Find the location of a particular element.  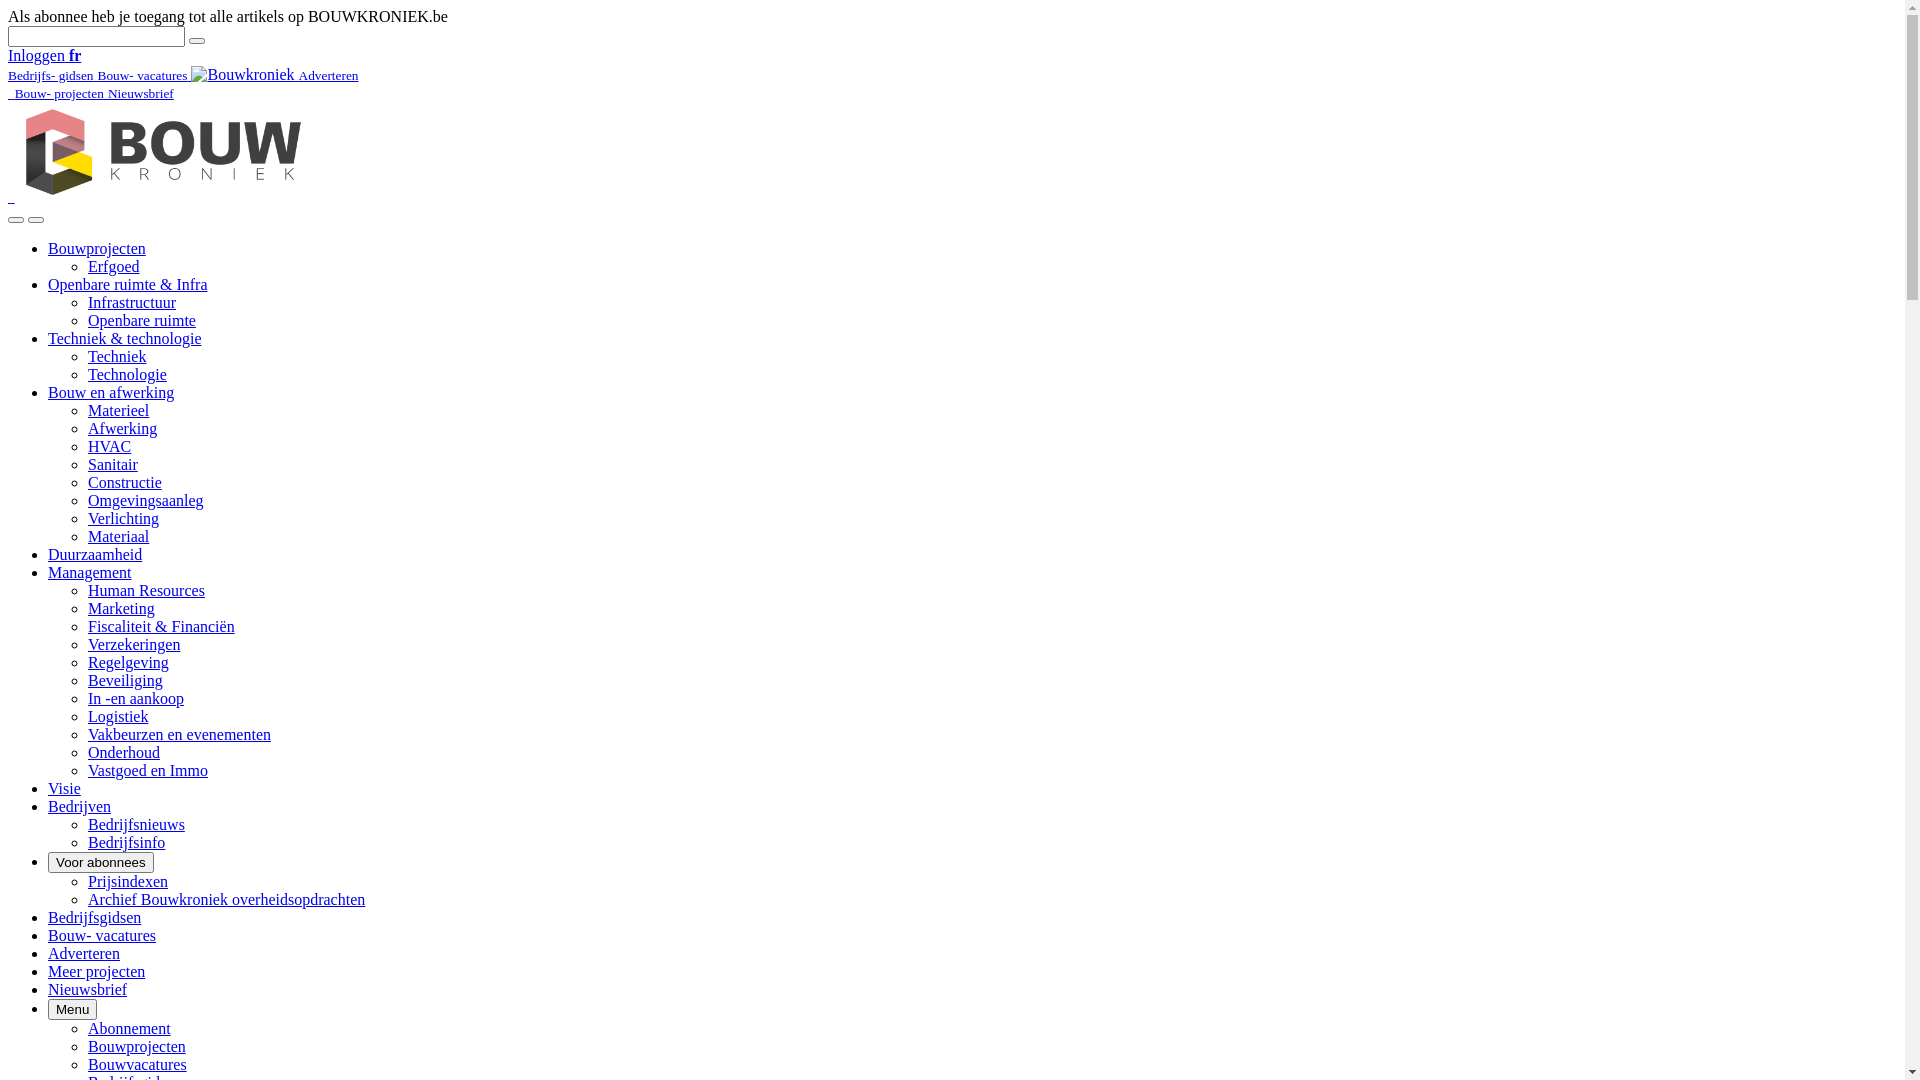

Erfgoed is located at coordinates (114, 266).